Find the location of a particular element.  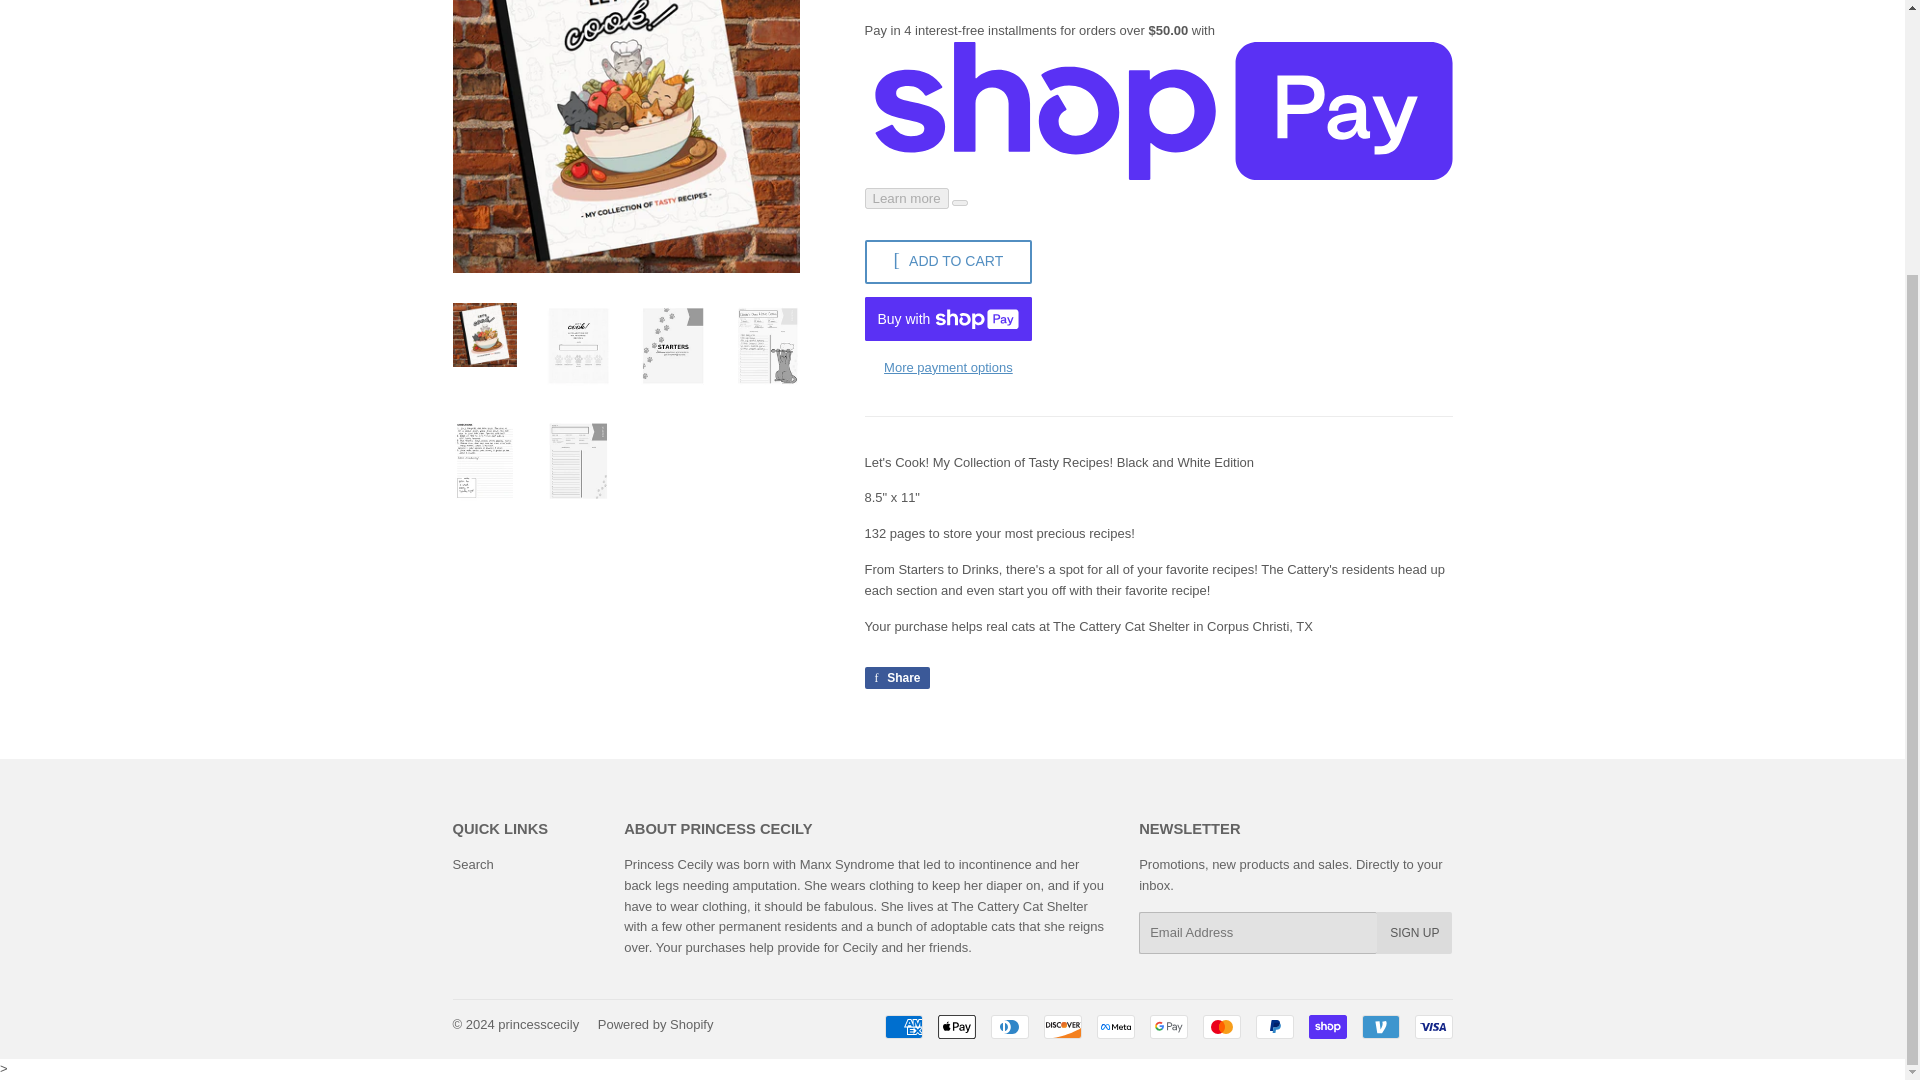

Visa is located at coordinates (1432, 1026).